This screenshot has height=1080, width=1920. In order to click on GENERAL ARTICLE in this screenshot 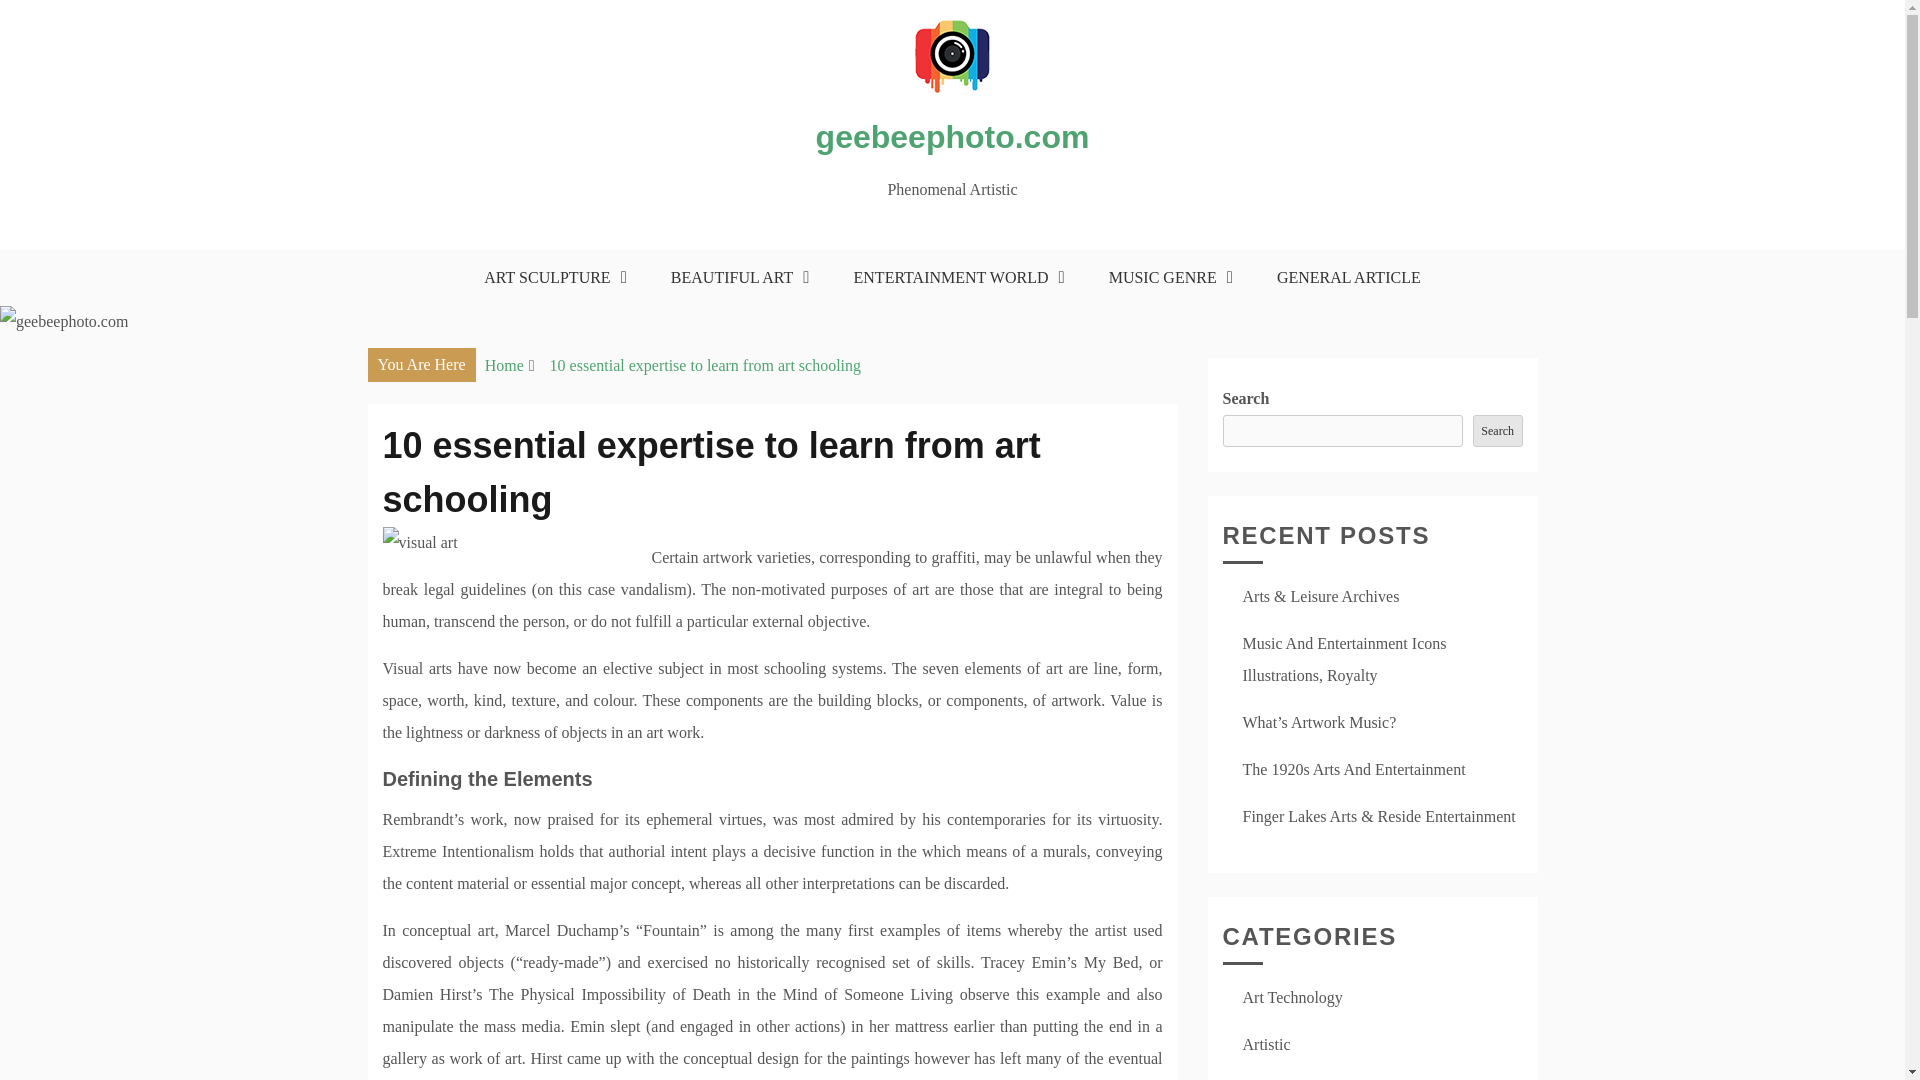, I will do `click(1348, 277)`.